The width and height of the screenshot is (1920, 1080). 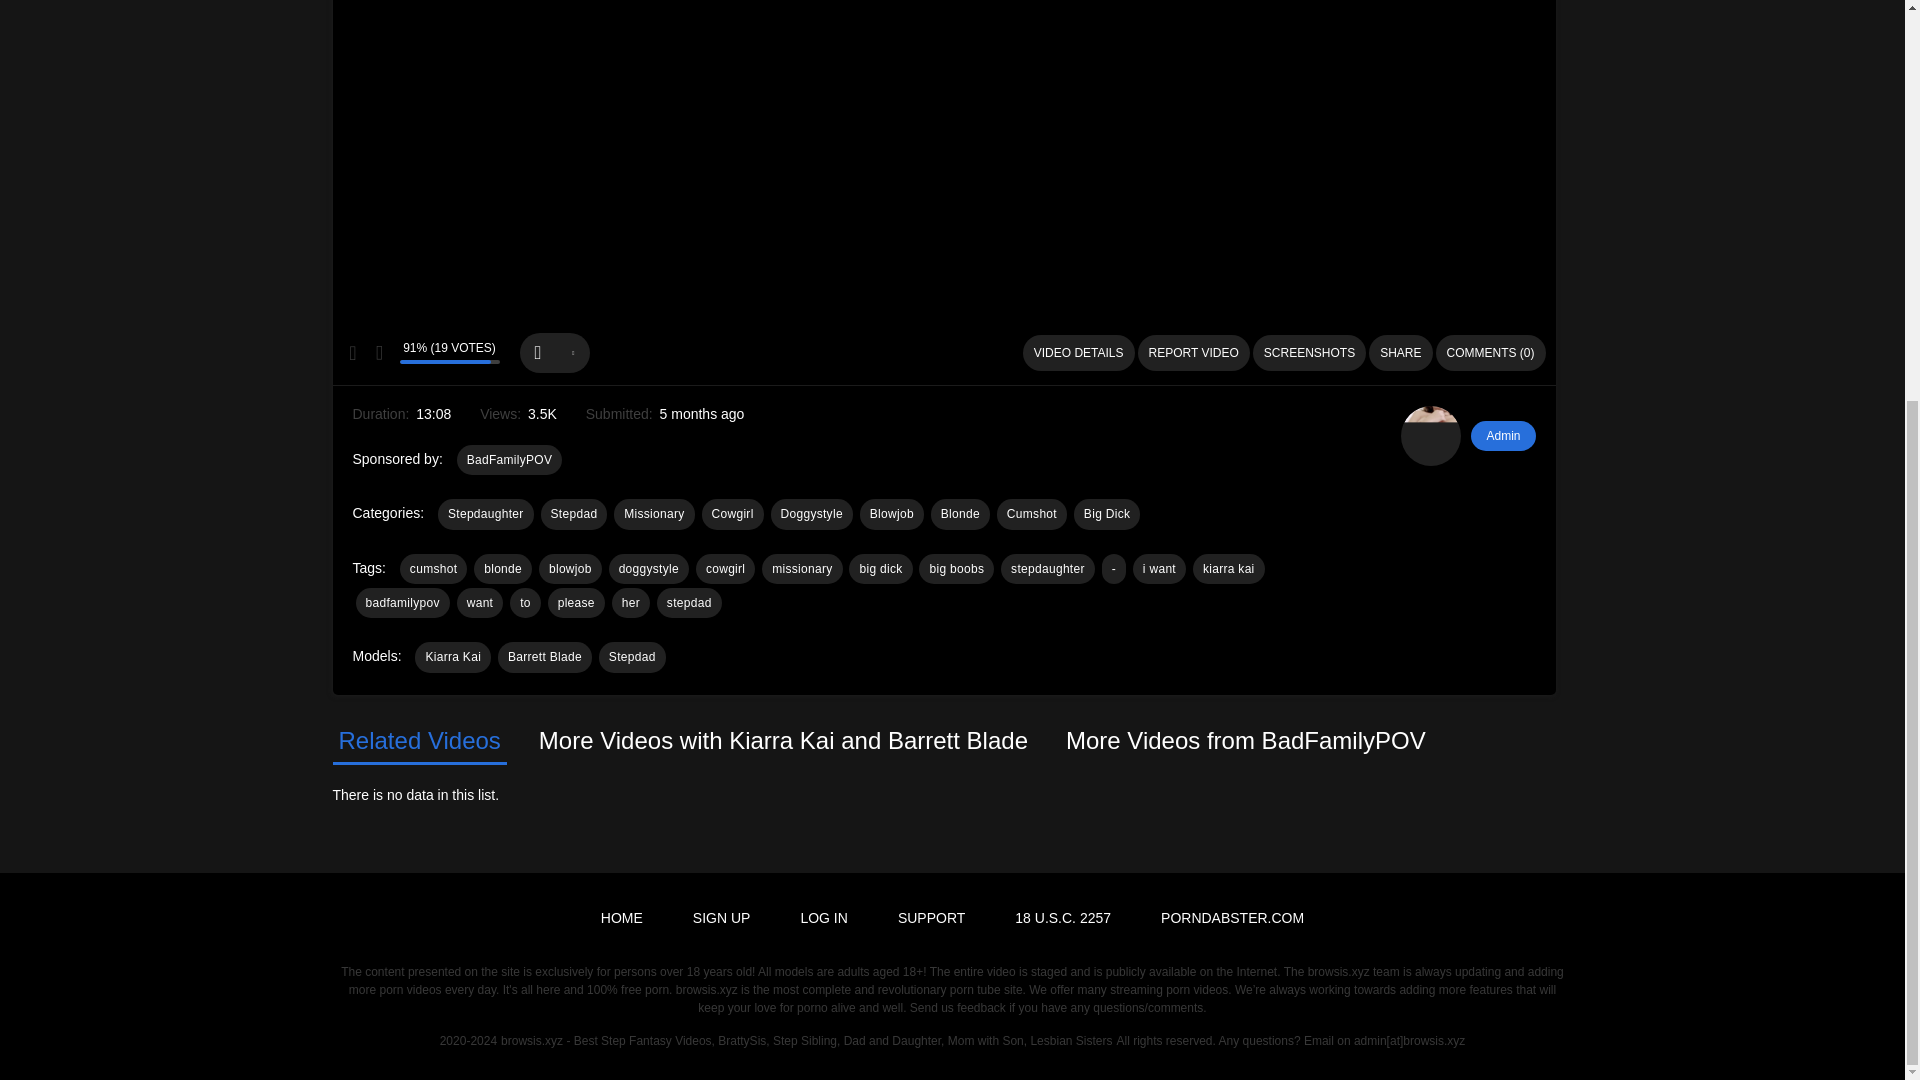 I want to click on SCREENSHOTS, so click(x=1309, y=352).